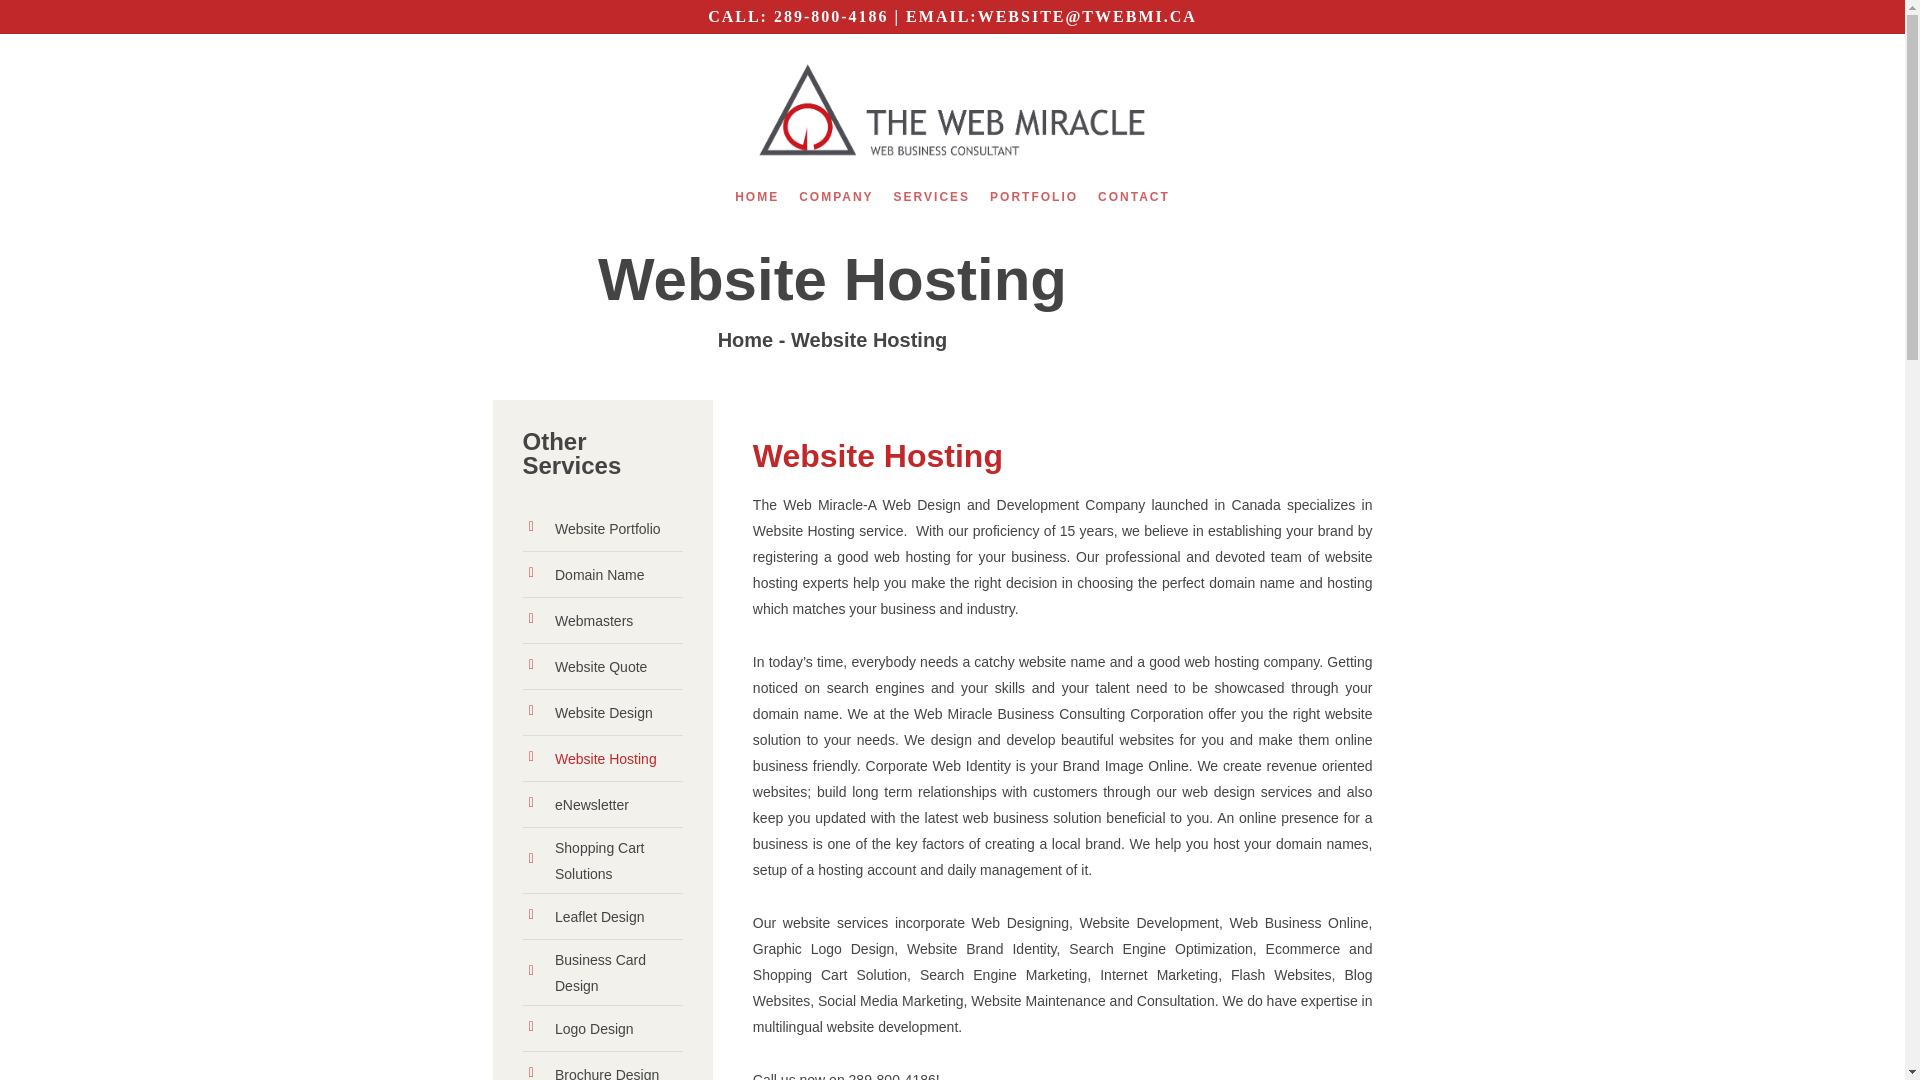 The image size is (1920, 1080). Describe the element at coordinates (836, 206) in the screenshot. I see `COMPANY` at that location.